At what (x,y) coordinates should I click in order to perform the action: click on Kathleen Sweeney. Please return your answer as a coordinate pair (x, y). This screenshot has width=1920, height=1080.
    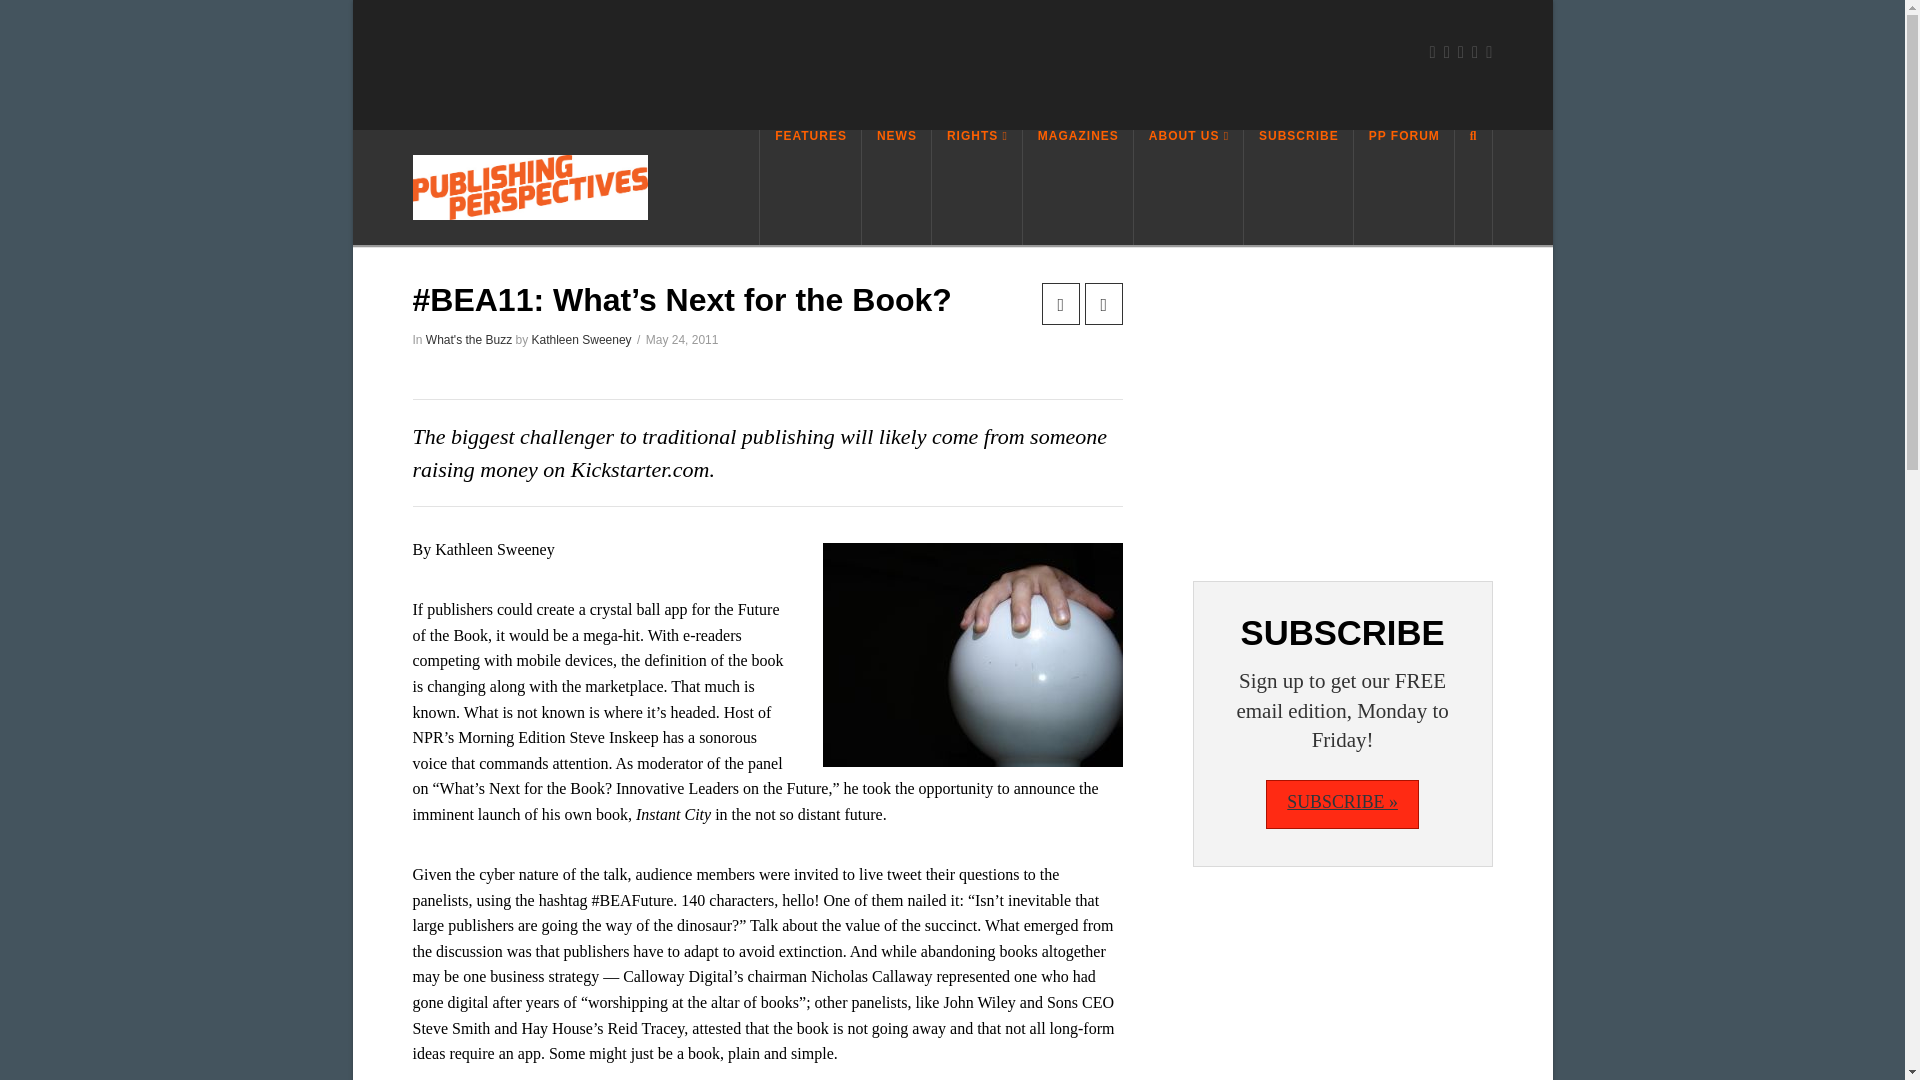
    Looking at the image, I should click on (581, 339).